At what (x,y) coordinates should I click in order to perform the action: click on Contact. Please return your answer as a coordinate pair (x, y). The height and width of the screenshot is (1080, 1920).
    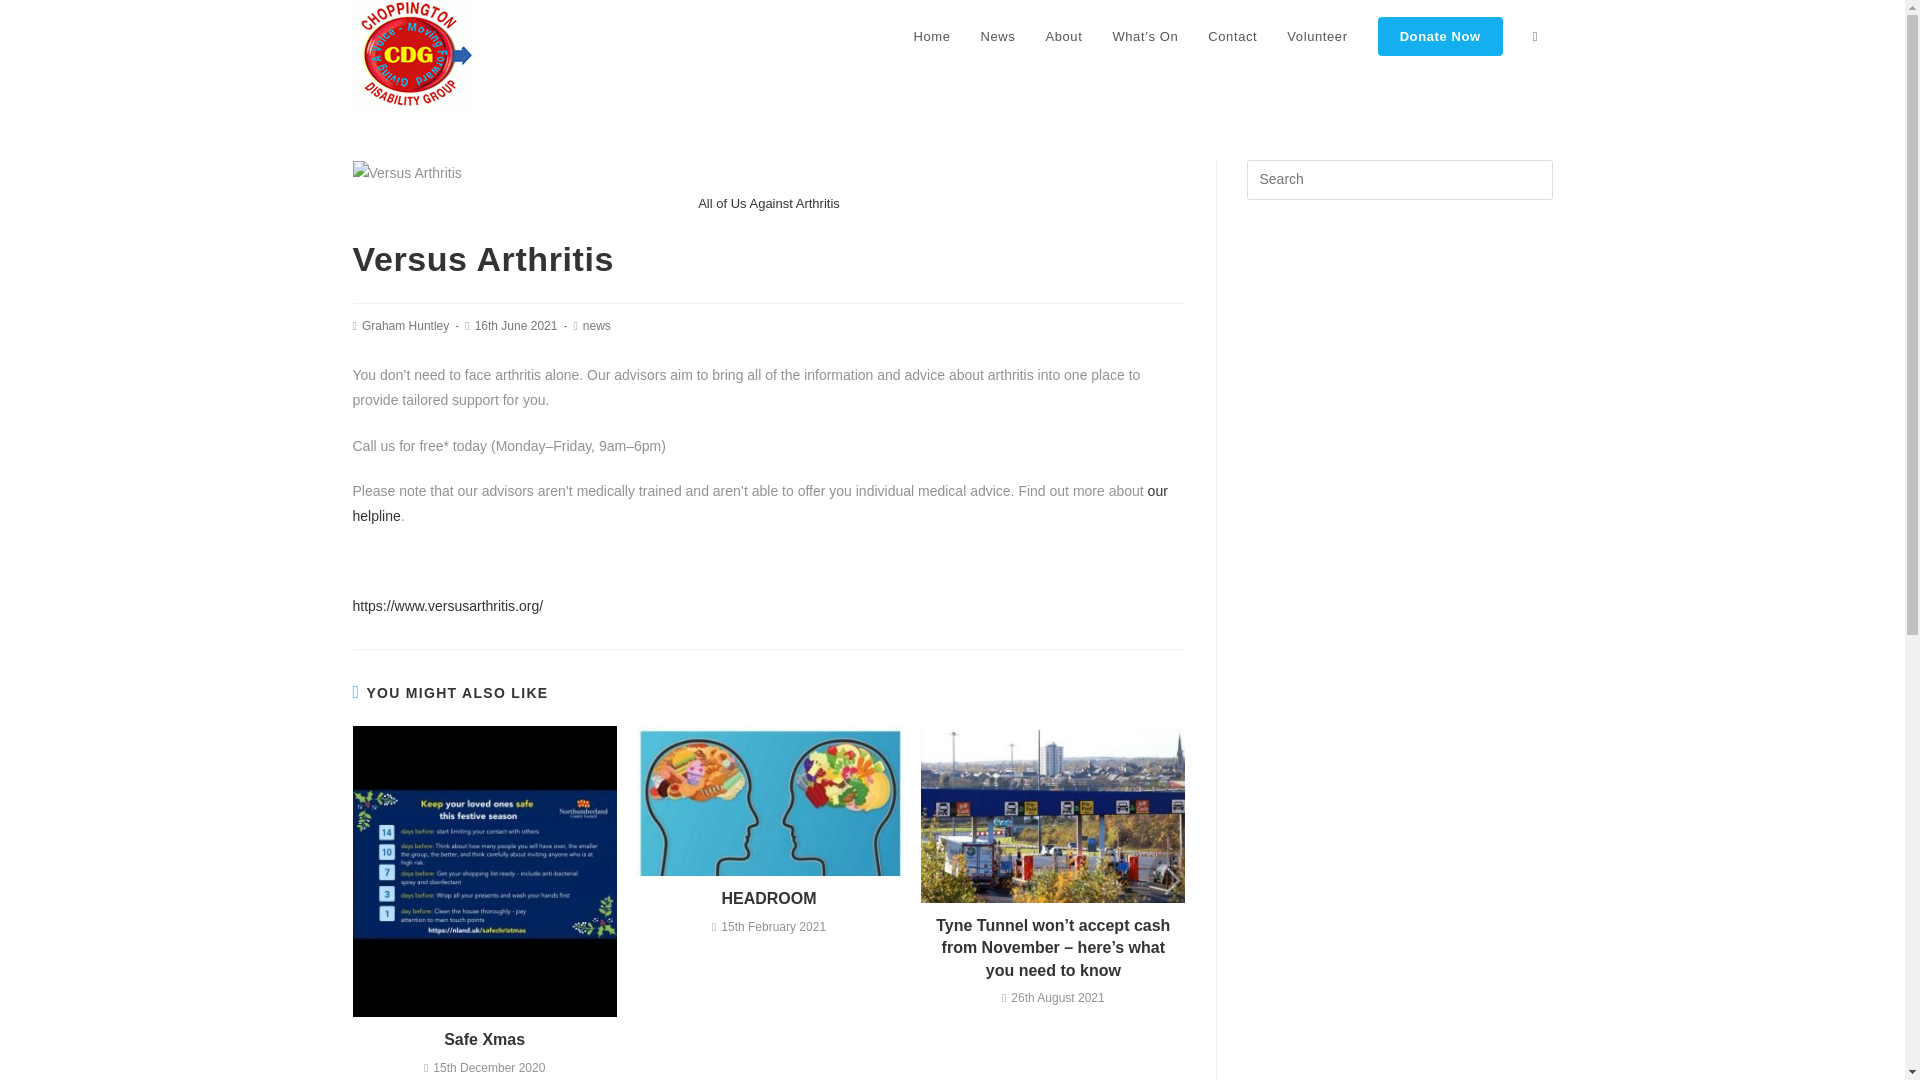
    Looking at the image, I should click on (1232, 37).